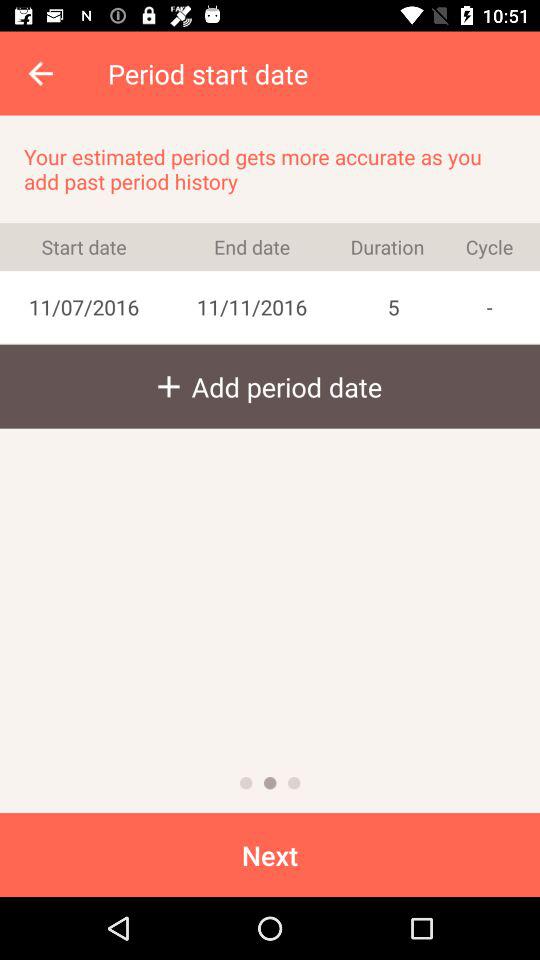 The width and height of the screenshot is (540, 960). What do you see at coordinates (246, 783) in the screenshot?
I see `go back` at bounding box center [246, 783].